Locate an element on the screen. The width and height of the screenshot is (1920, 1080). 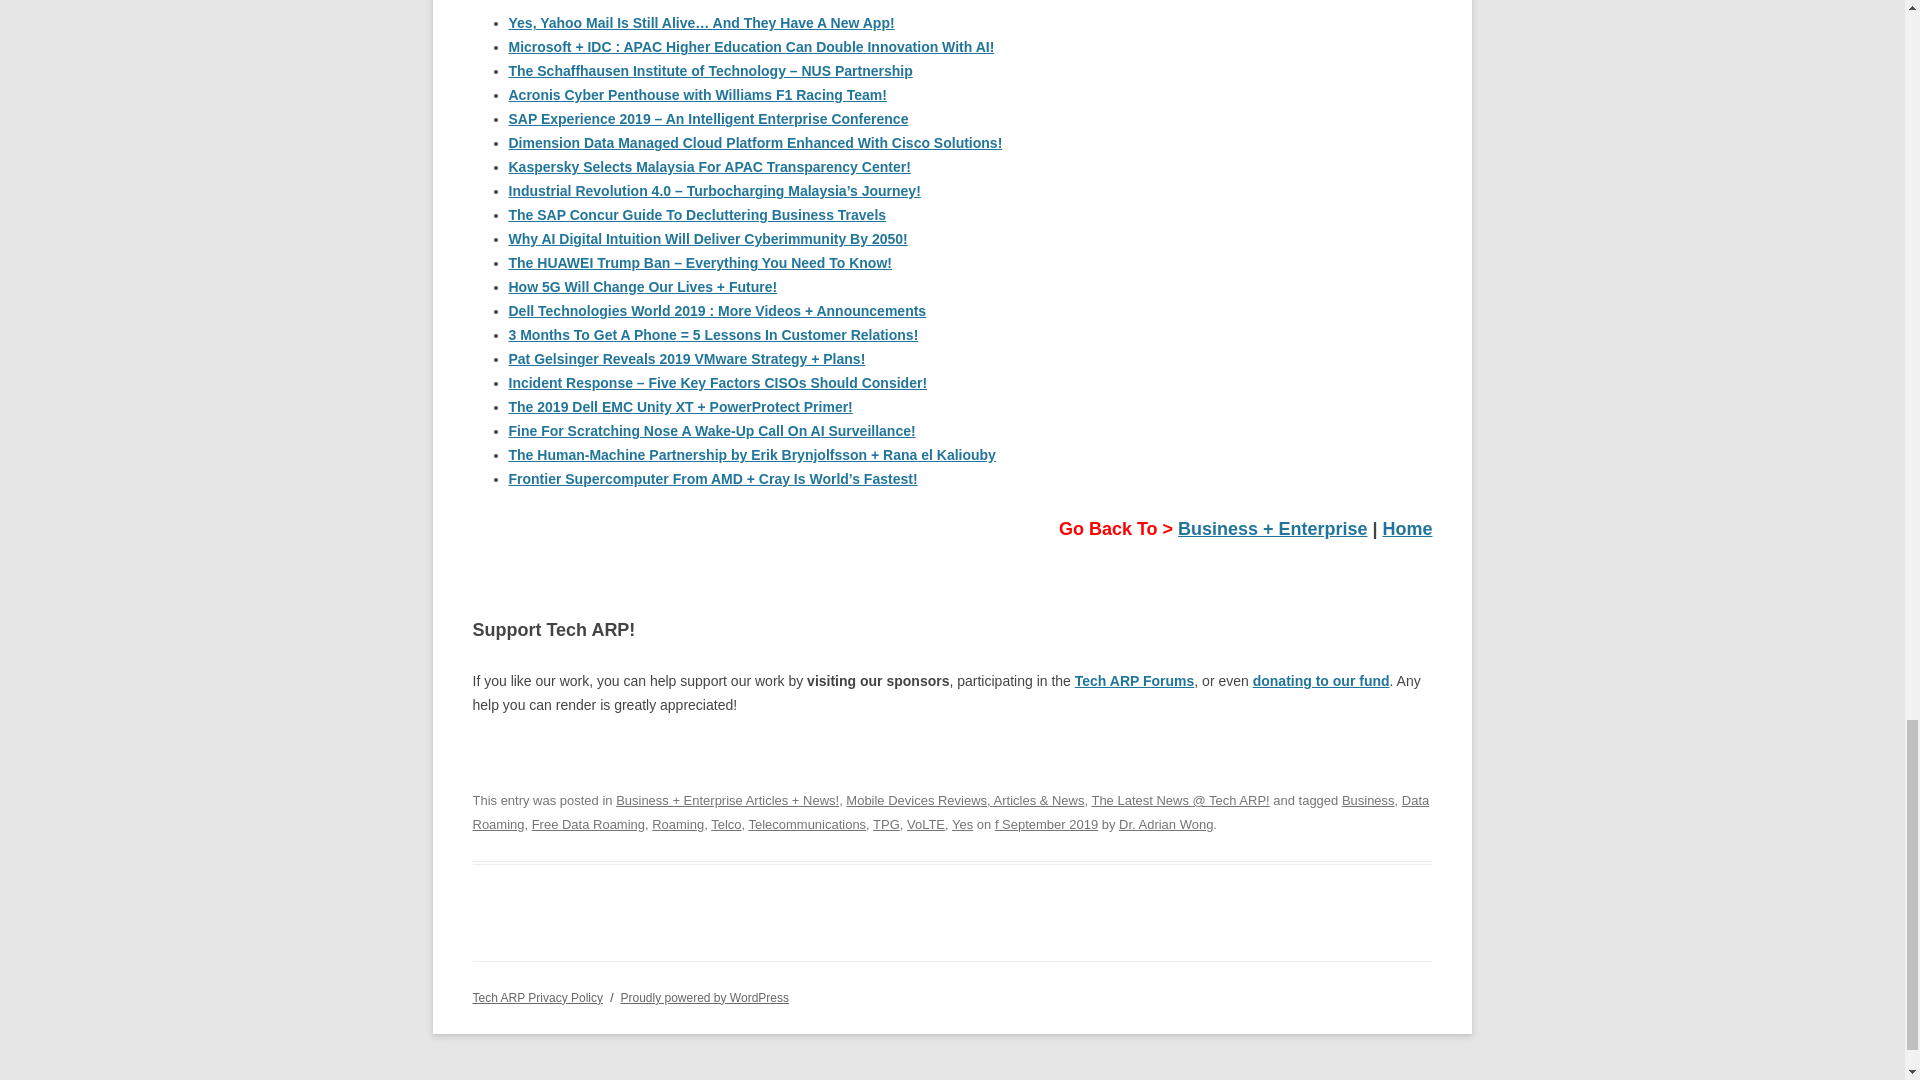
The SAP Concur Guide To Decluttering Business Travels is located at coordinates (696, 214).